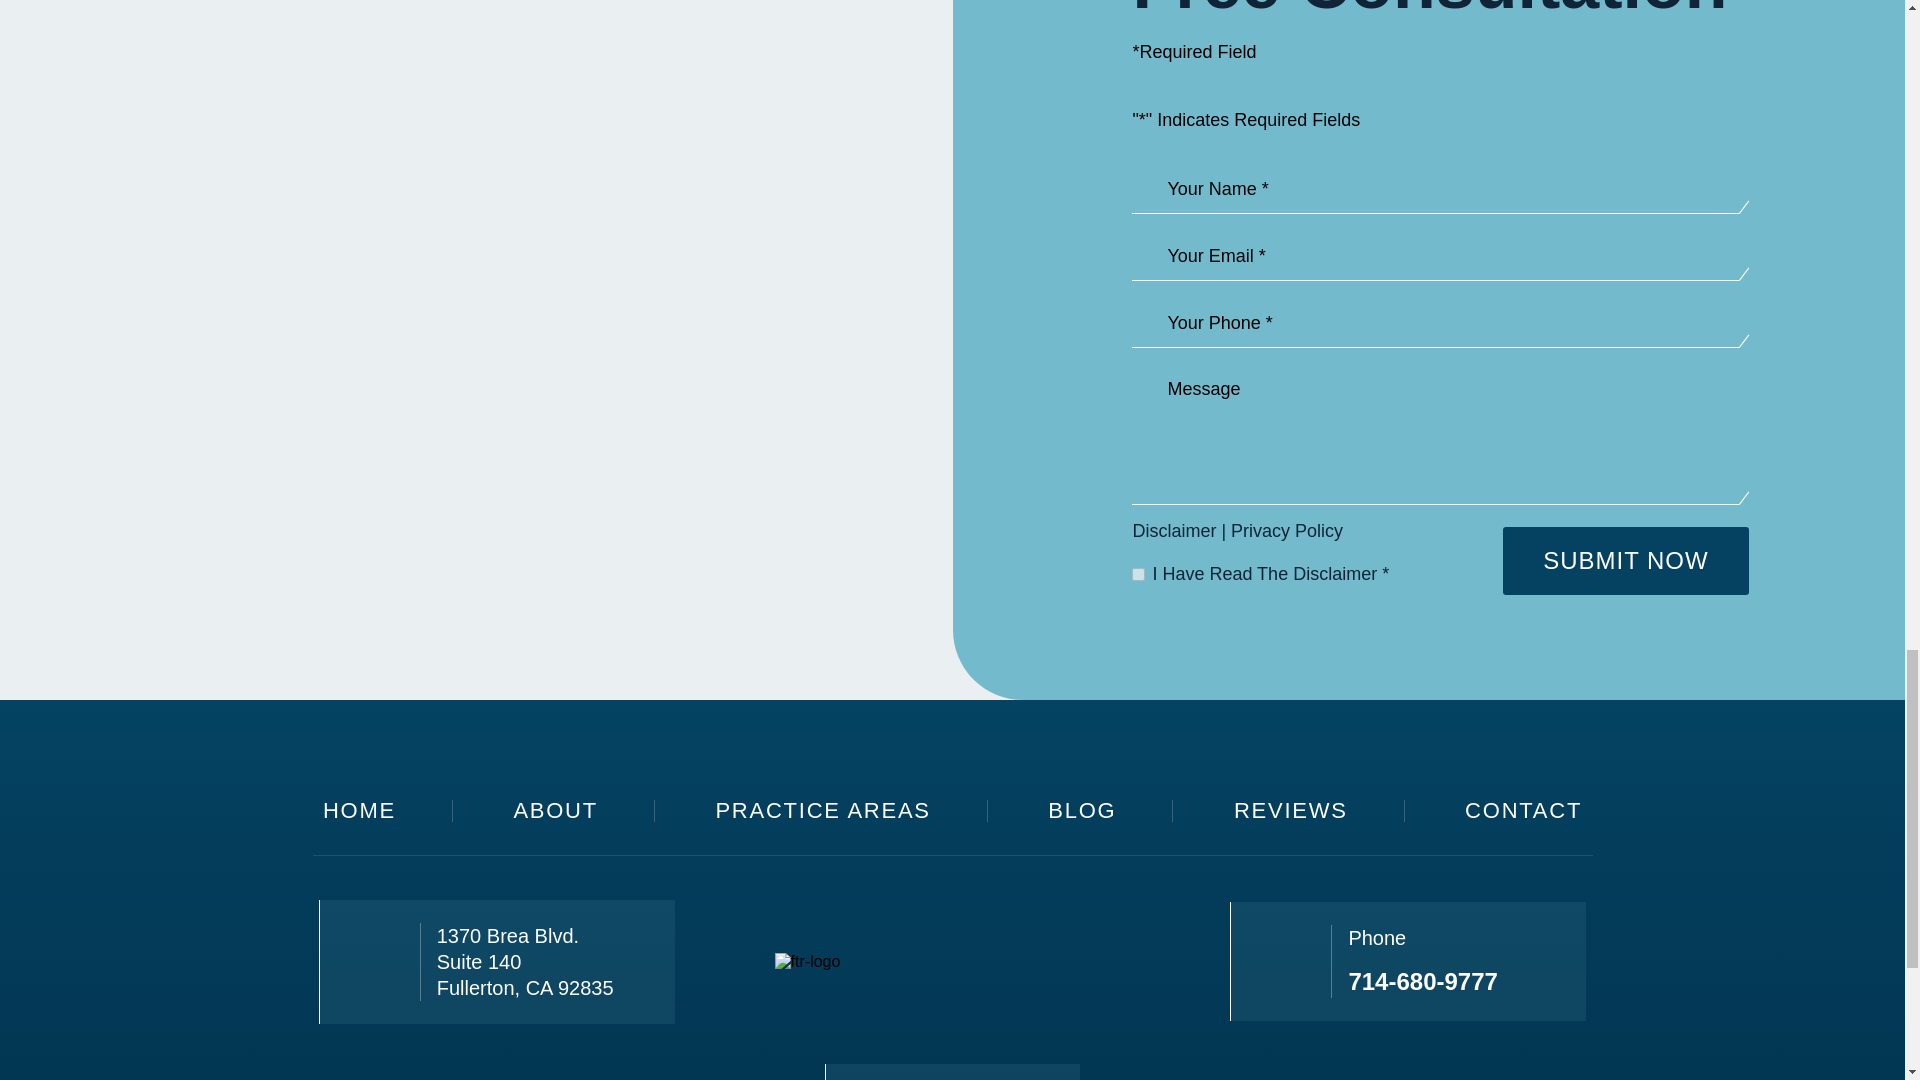 The image size is (1920, 1080). What do you see at coordinates (1625, 561) in the screenshot?
I see `Submit Now` at bounding box center [1625, 561].